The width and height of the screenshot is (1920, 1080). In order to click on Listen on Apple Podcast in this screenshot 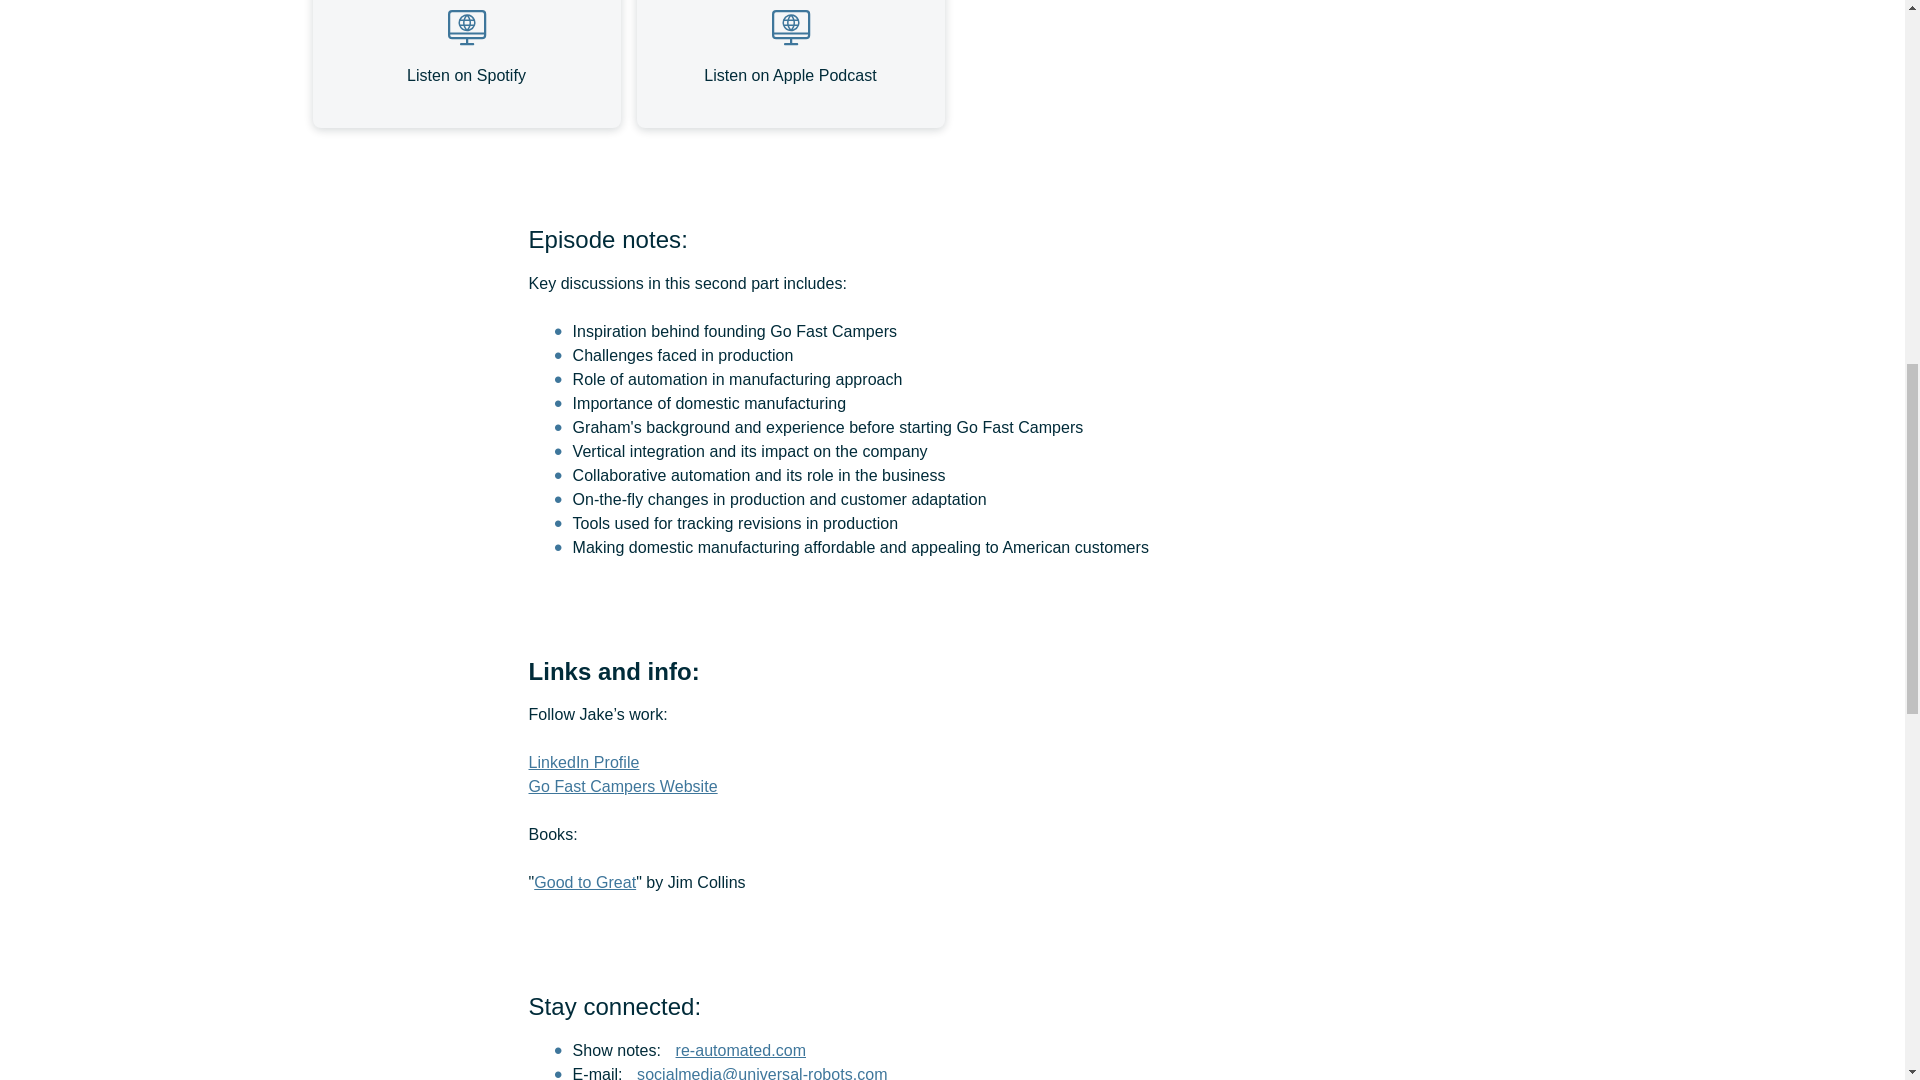, I will do `click(790, 64)`.